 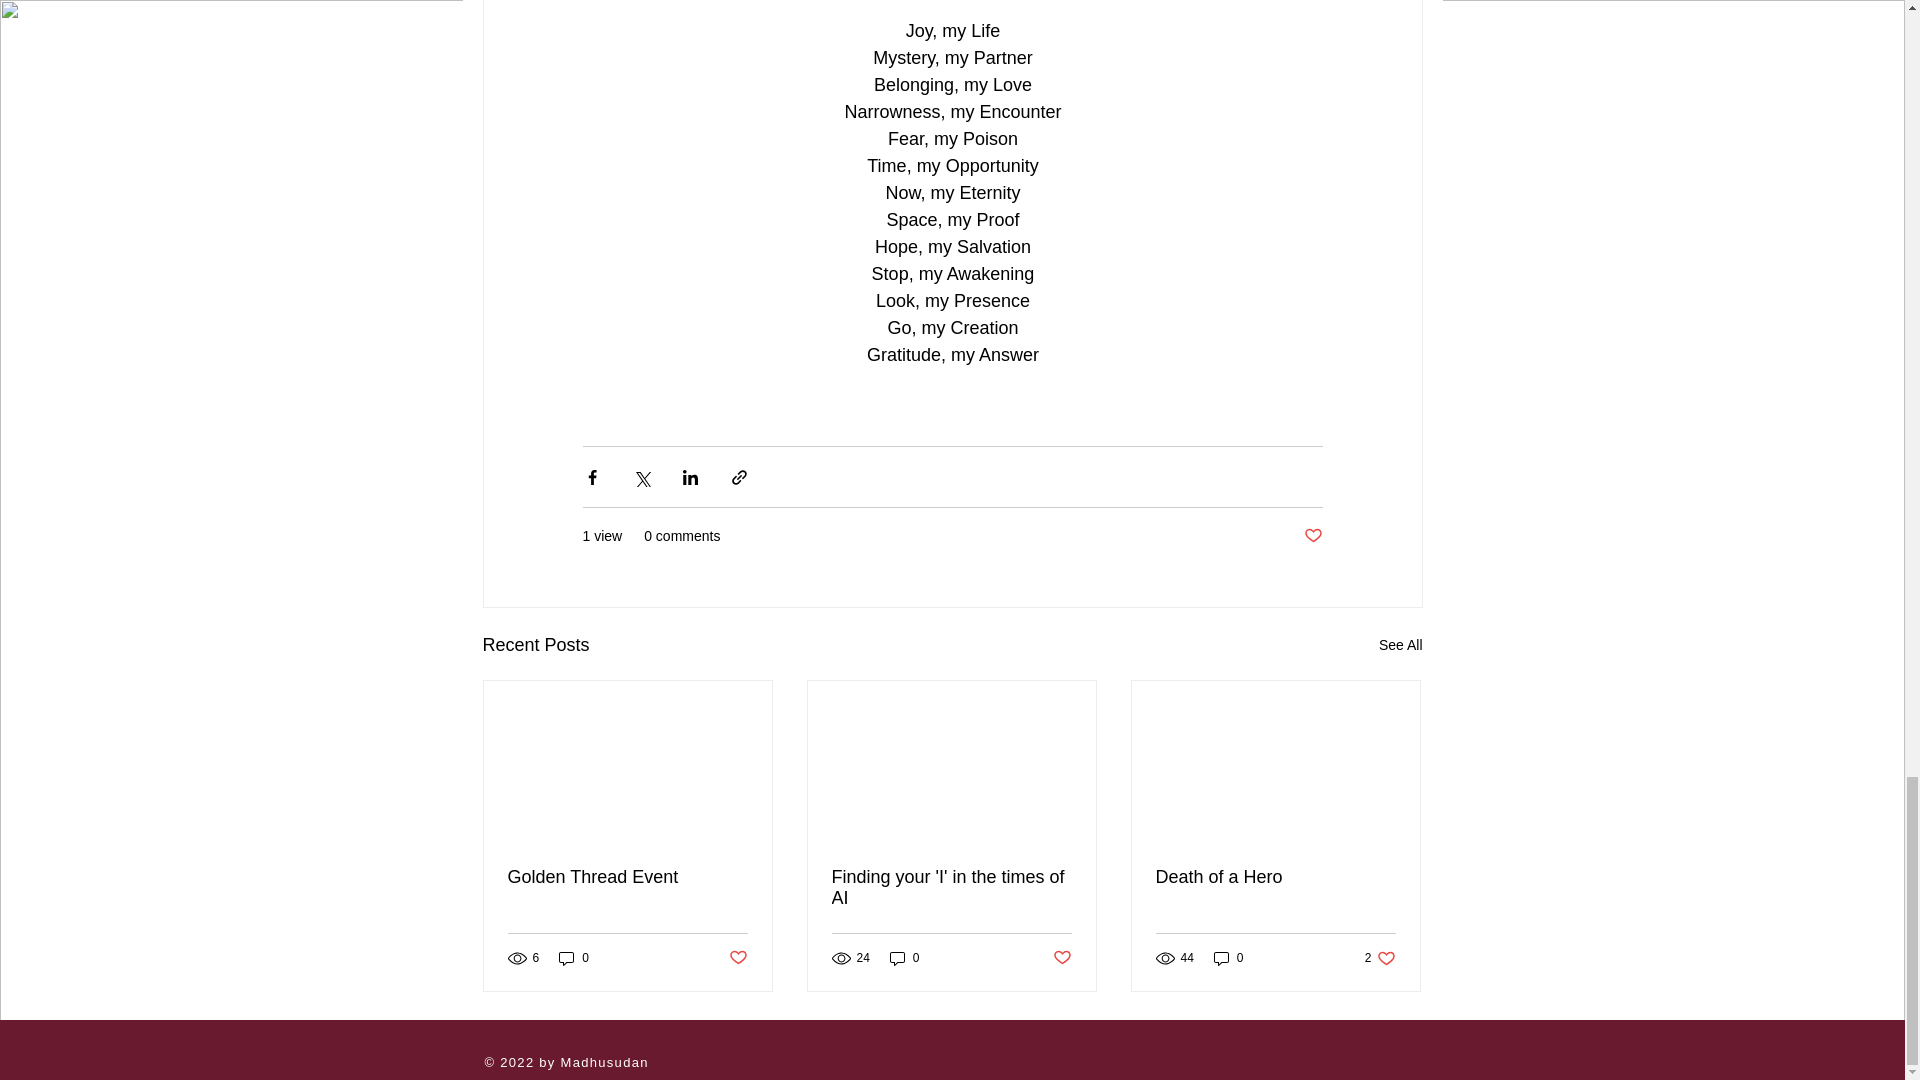 What do you see at coordinates (628, 877) in the screenshot?
I see `Golden Thread Event` at bounding box center [628, 877].